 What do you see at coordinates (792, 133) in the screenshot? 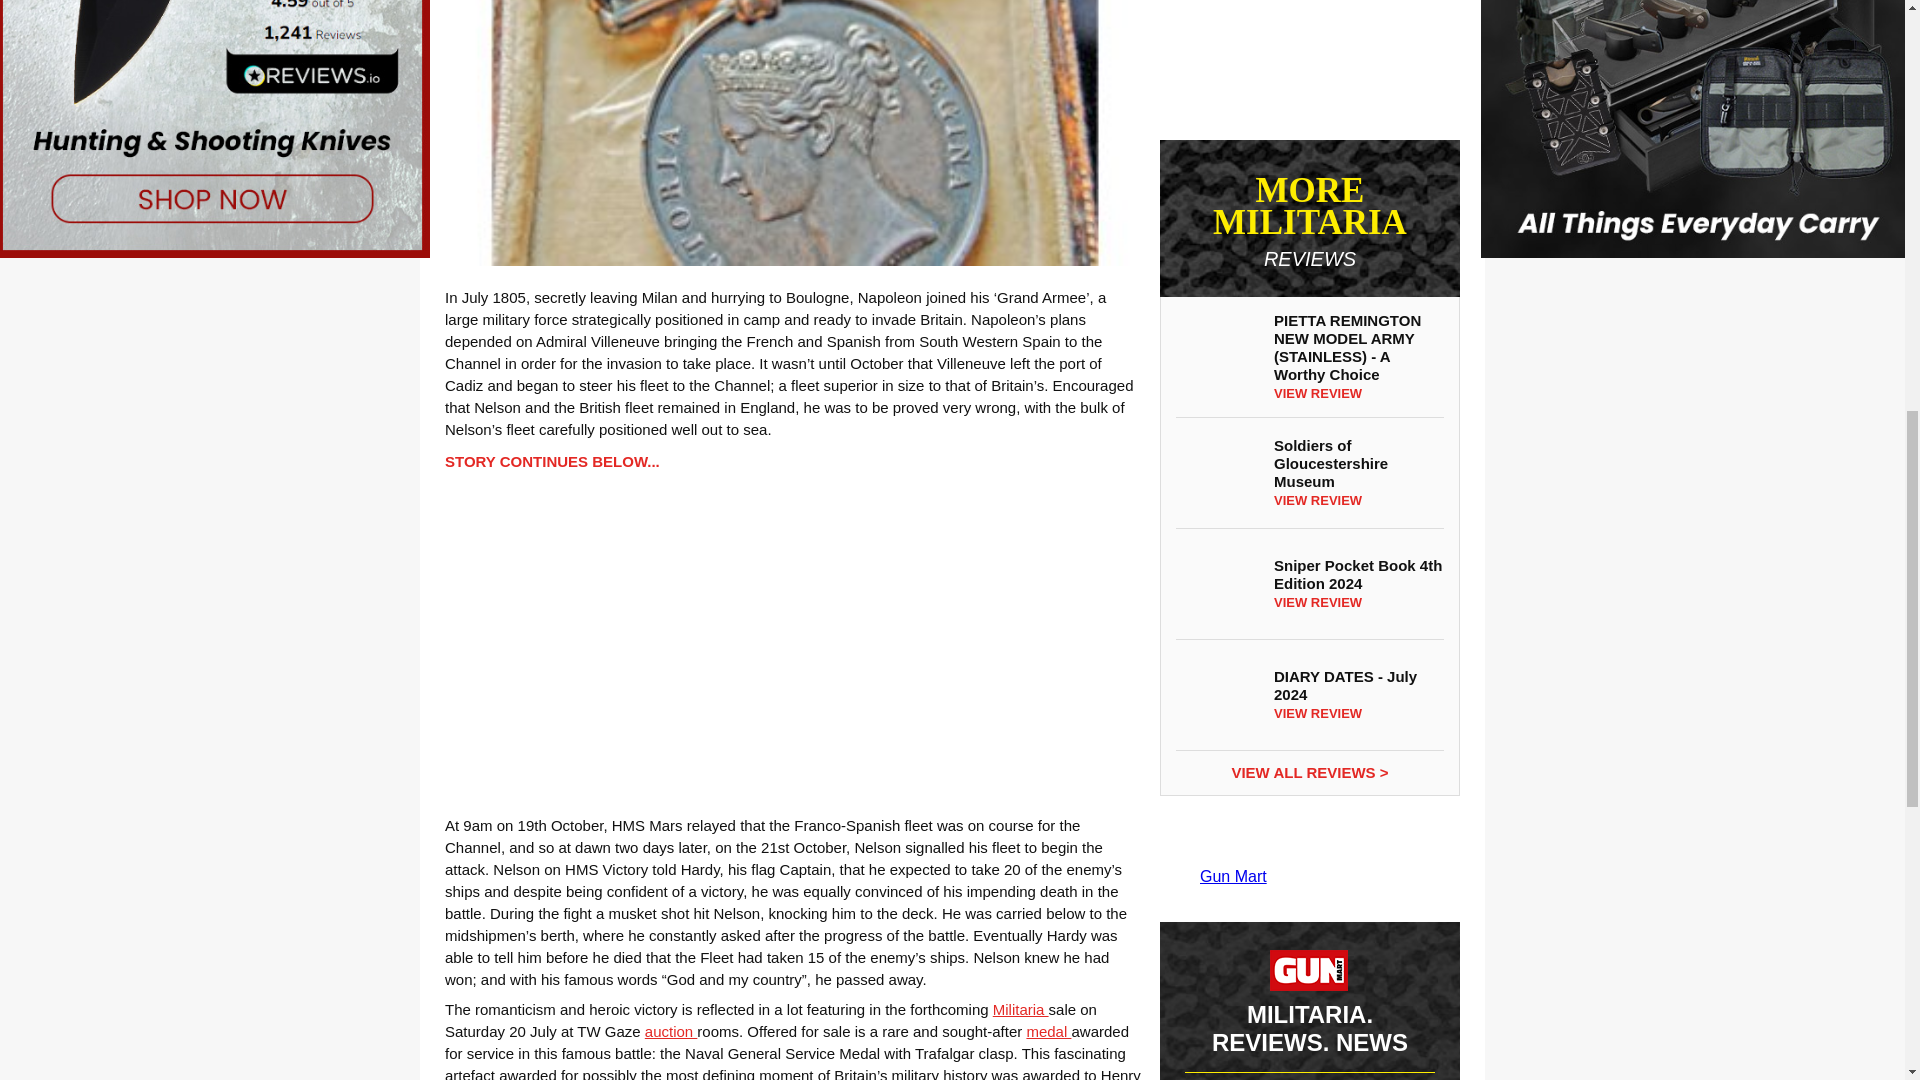
I see `Trafalgar Medal` at bounding box center [792, 133].